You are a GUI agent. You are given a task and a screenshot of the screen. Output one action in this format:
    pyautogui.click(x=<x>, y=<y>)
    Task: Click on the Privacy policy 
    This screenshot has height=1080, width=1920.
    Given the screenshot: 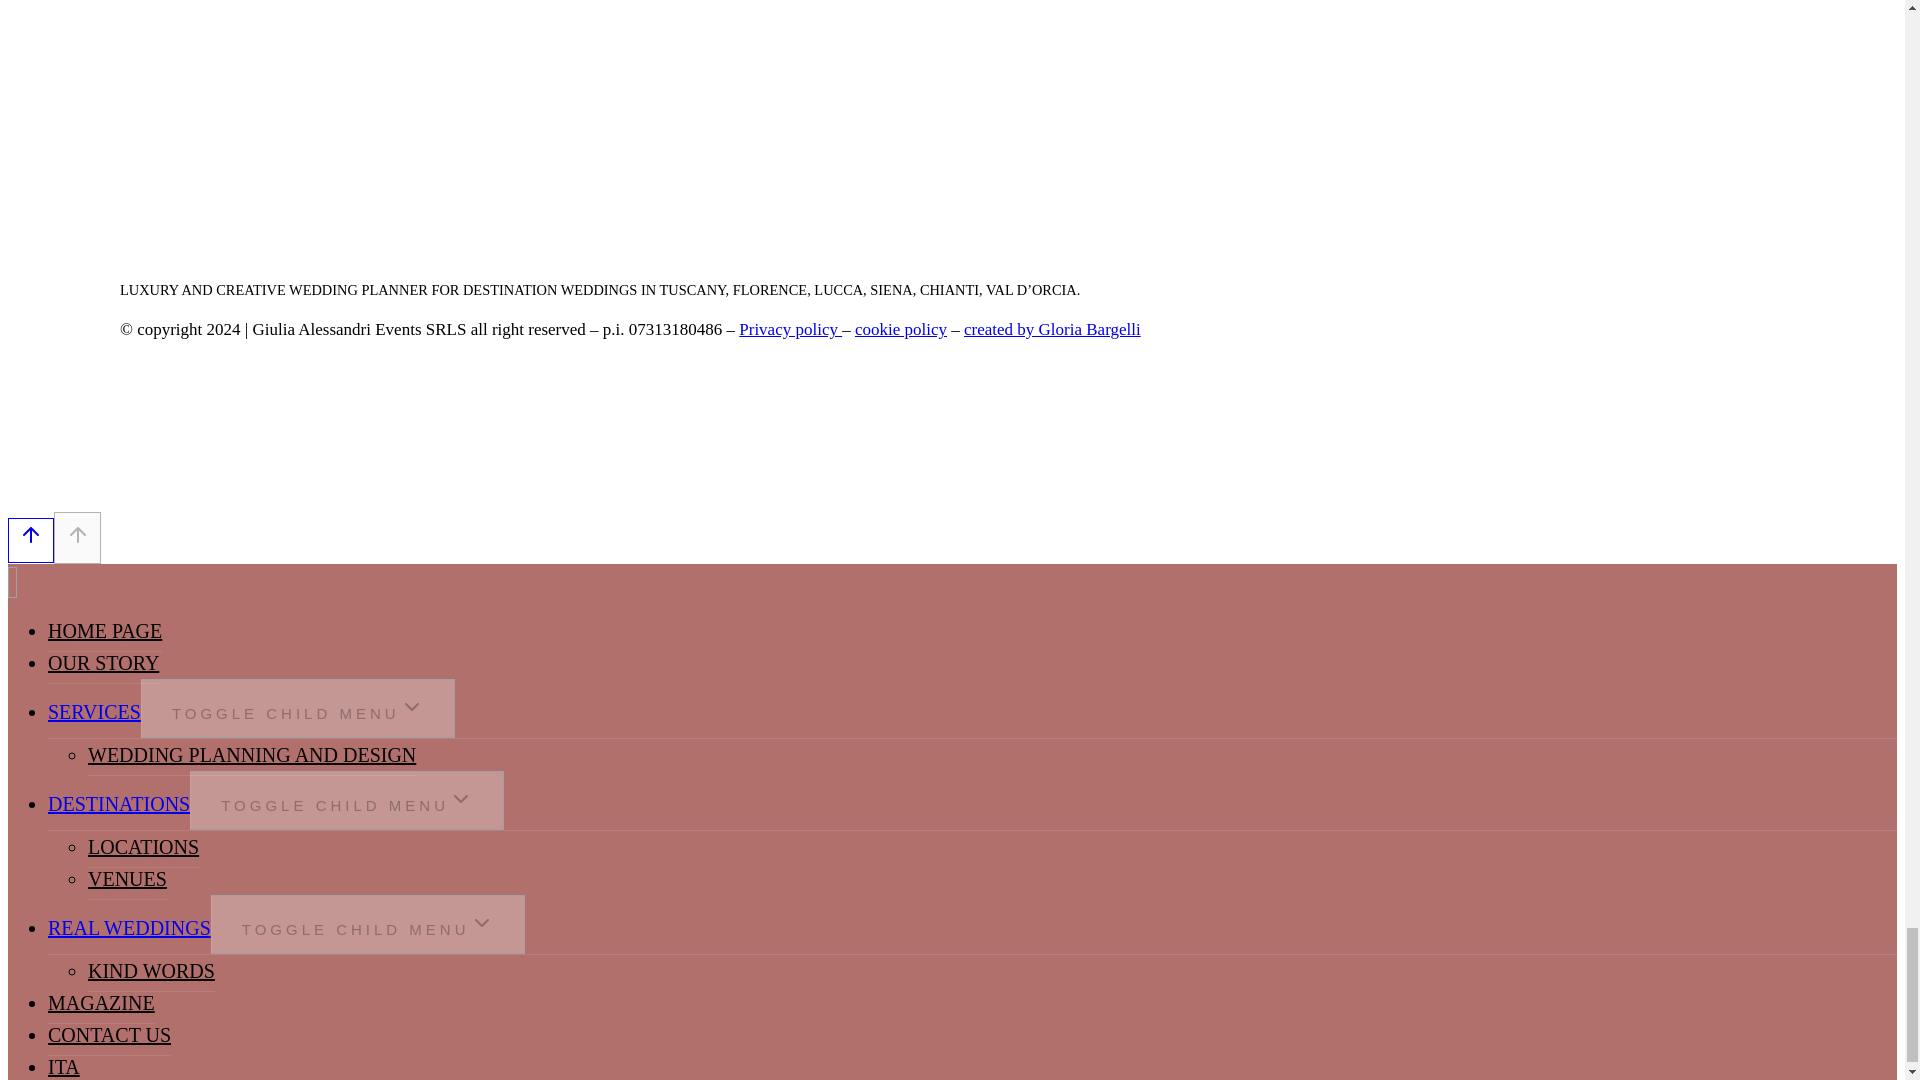 What is the action you would take?
    pyautogui.click(x=790, y=329)
    